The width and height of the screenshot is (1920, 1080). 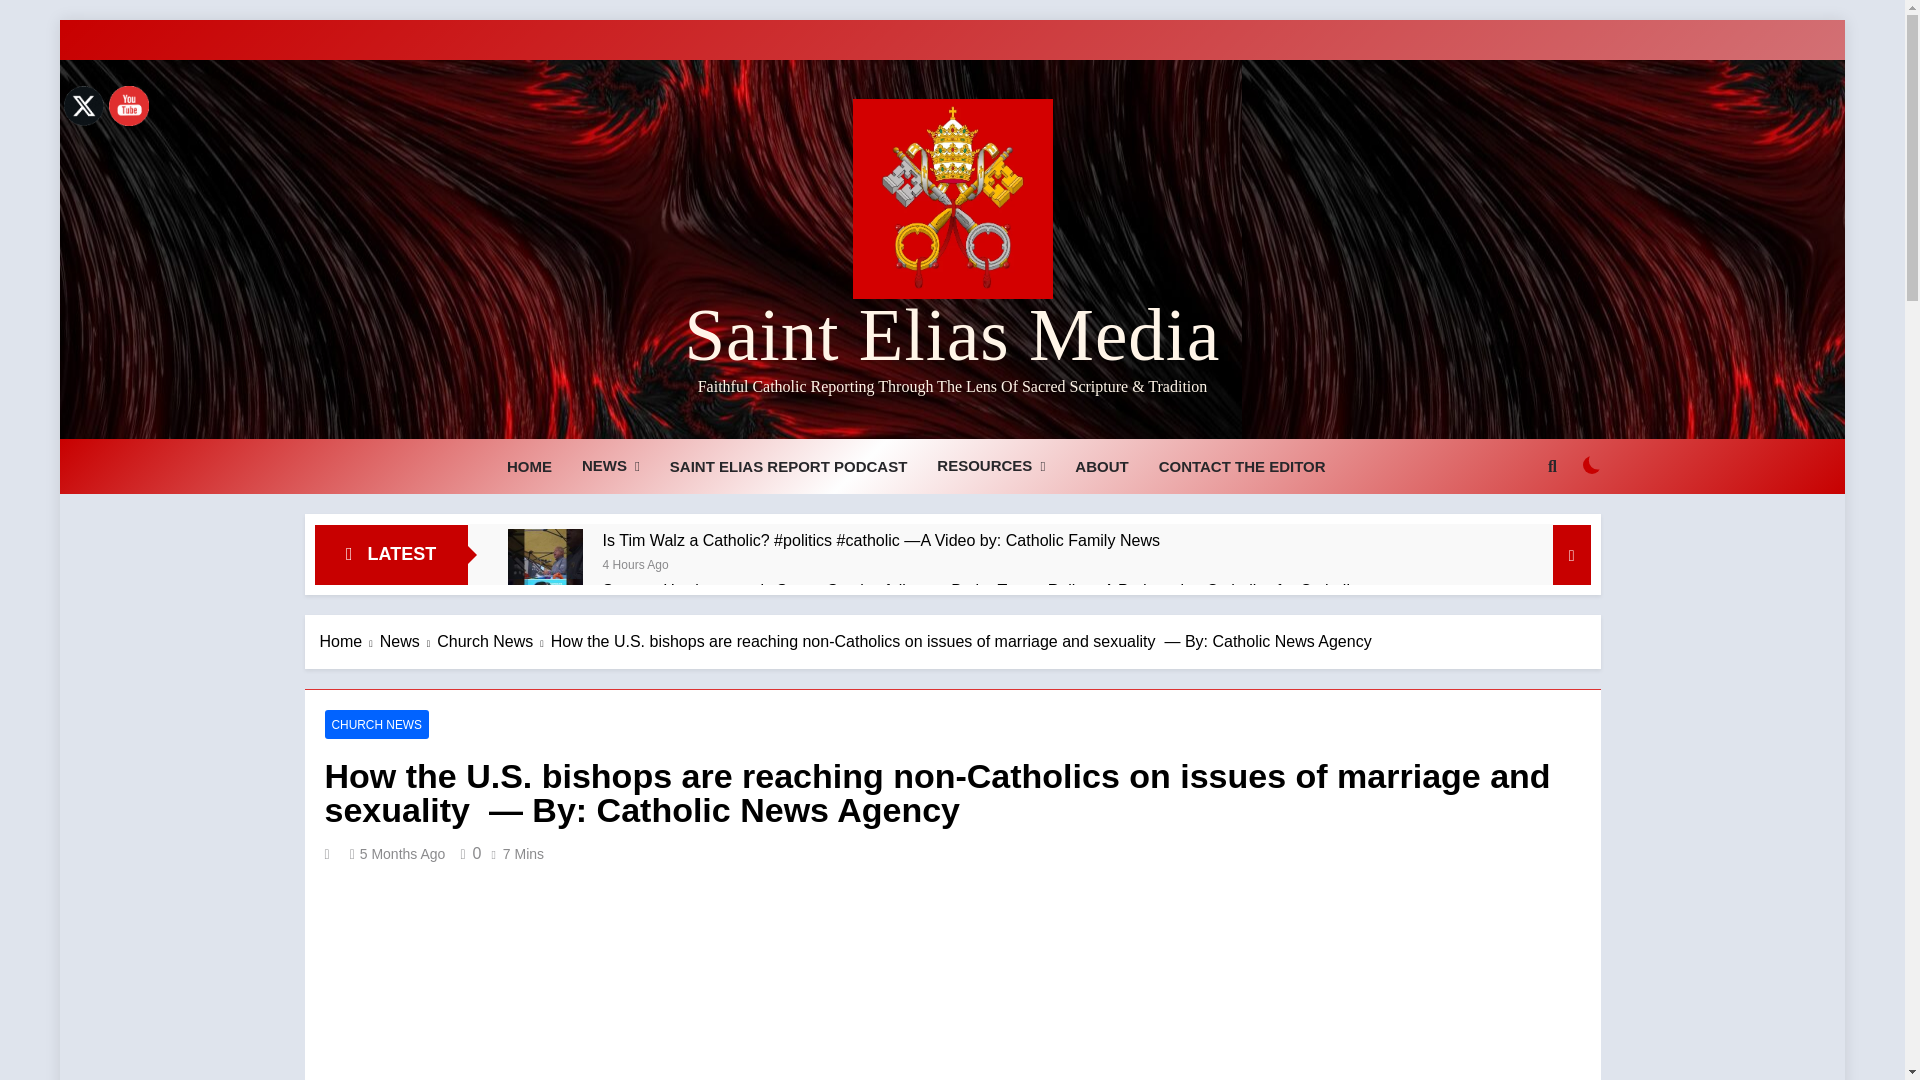 What do you see at coordinates (1592, 464) in the screenshot?
I see `on` at bounding box center [1592, 464].